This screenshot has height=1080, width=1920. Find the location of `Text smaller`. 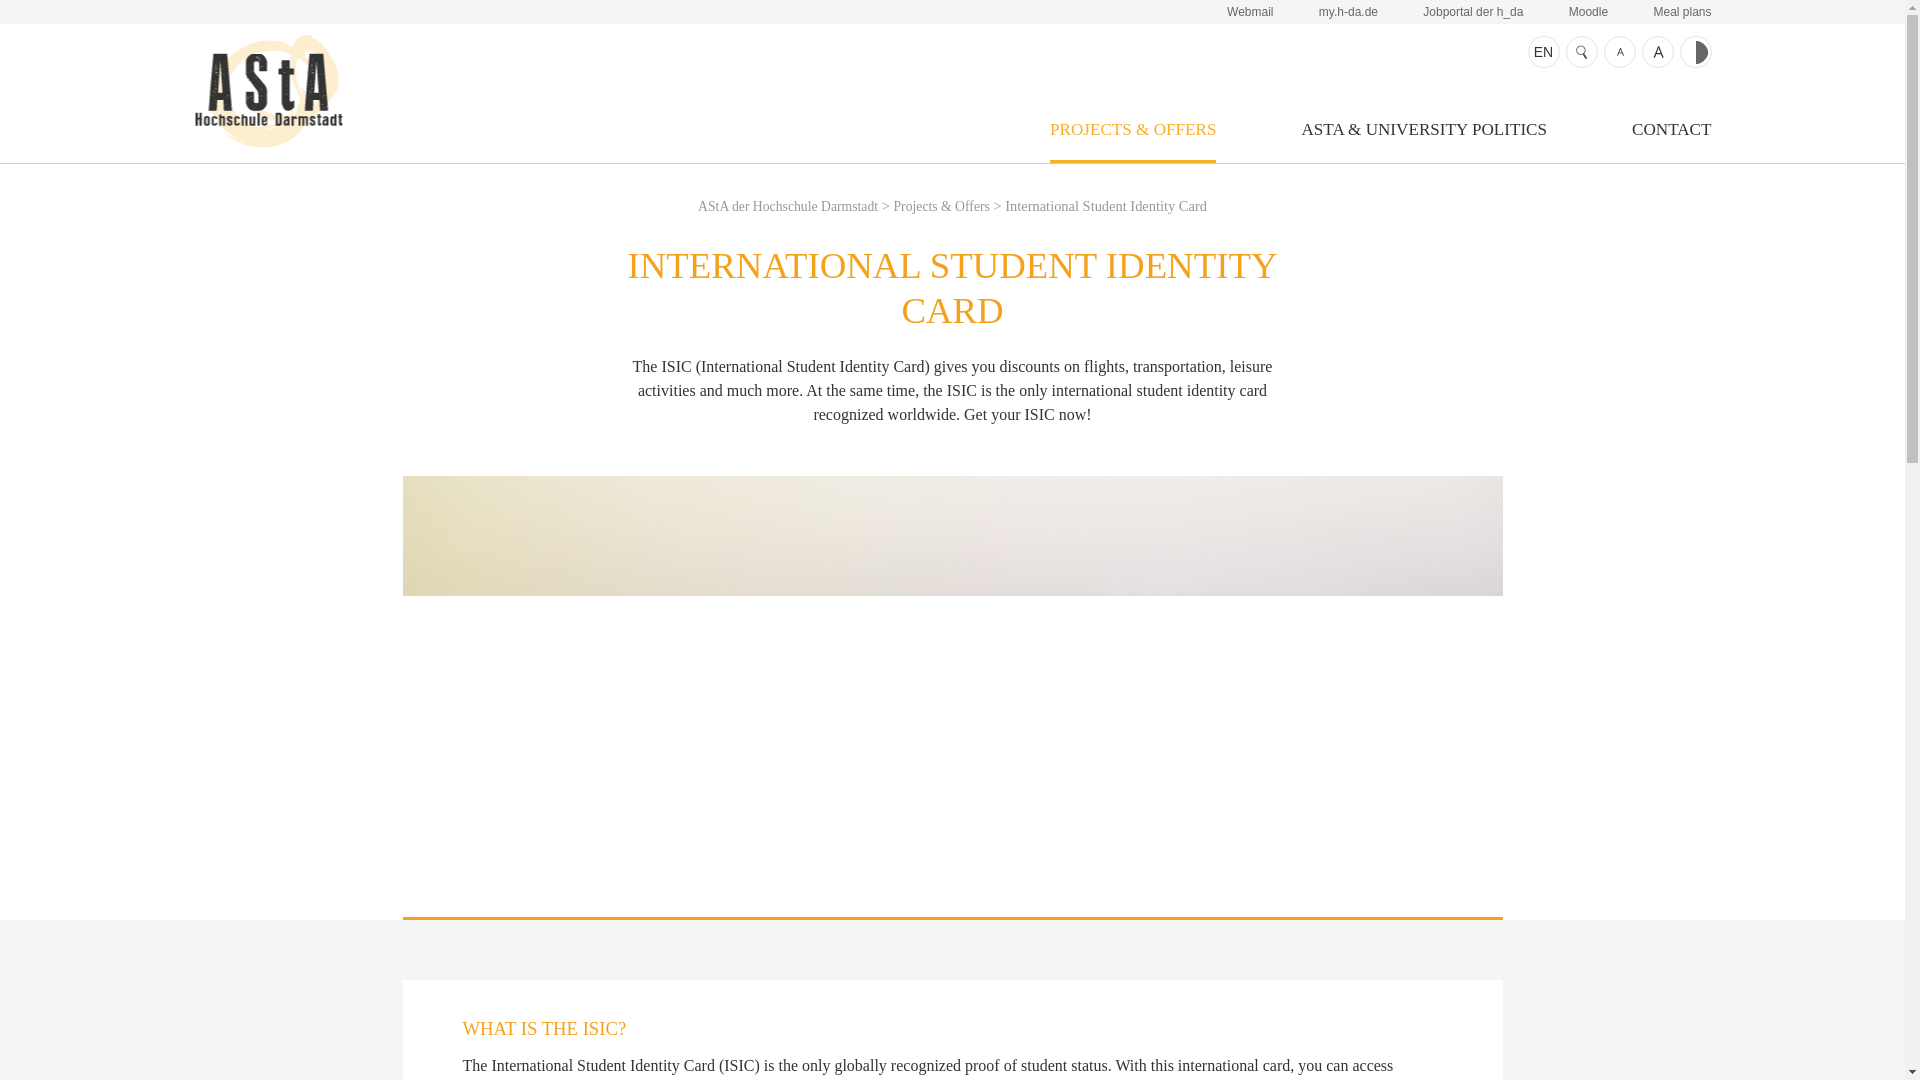

Text smaller is located at coordinates (1619, 52).